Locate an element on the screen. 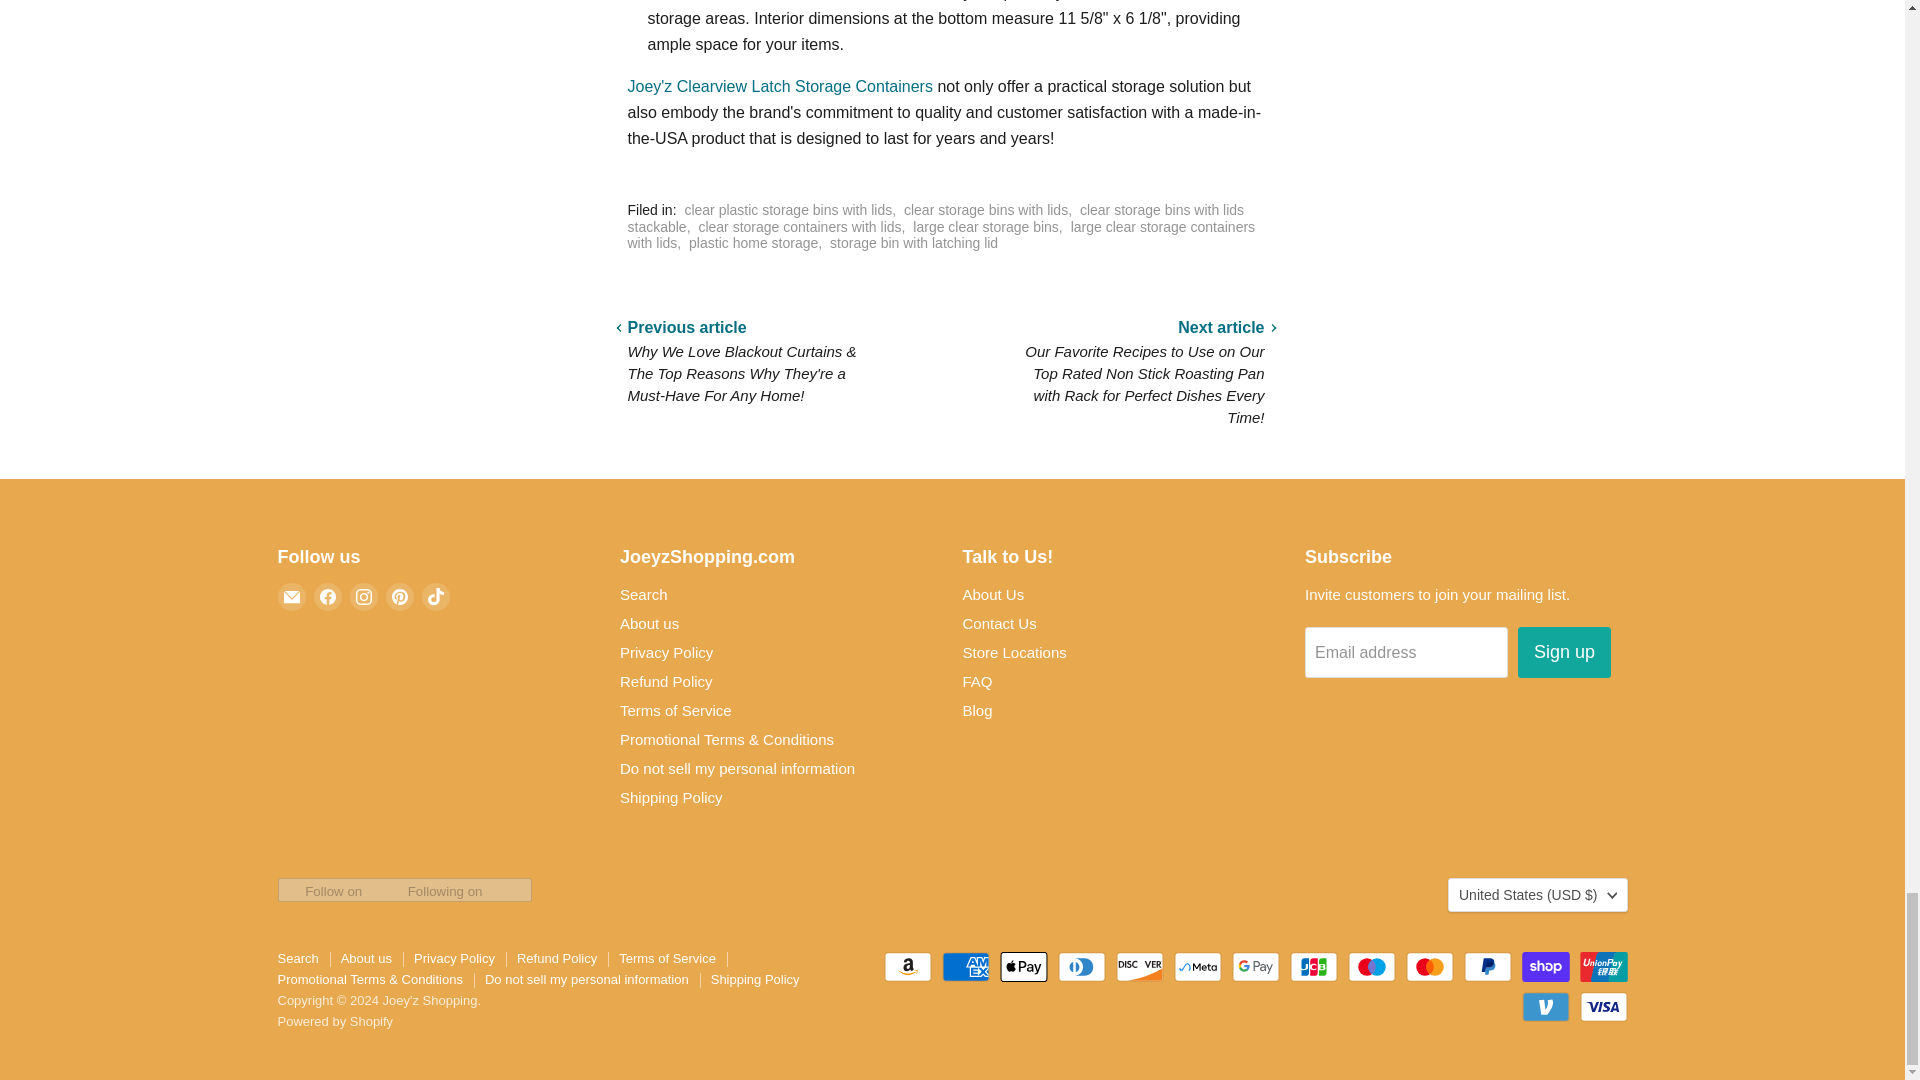 This screenshot has height=1080, width=1920. Show articles tagged storage bin with latching lid is located at coordinates (914, 242).